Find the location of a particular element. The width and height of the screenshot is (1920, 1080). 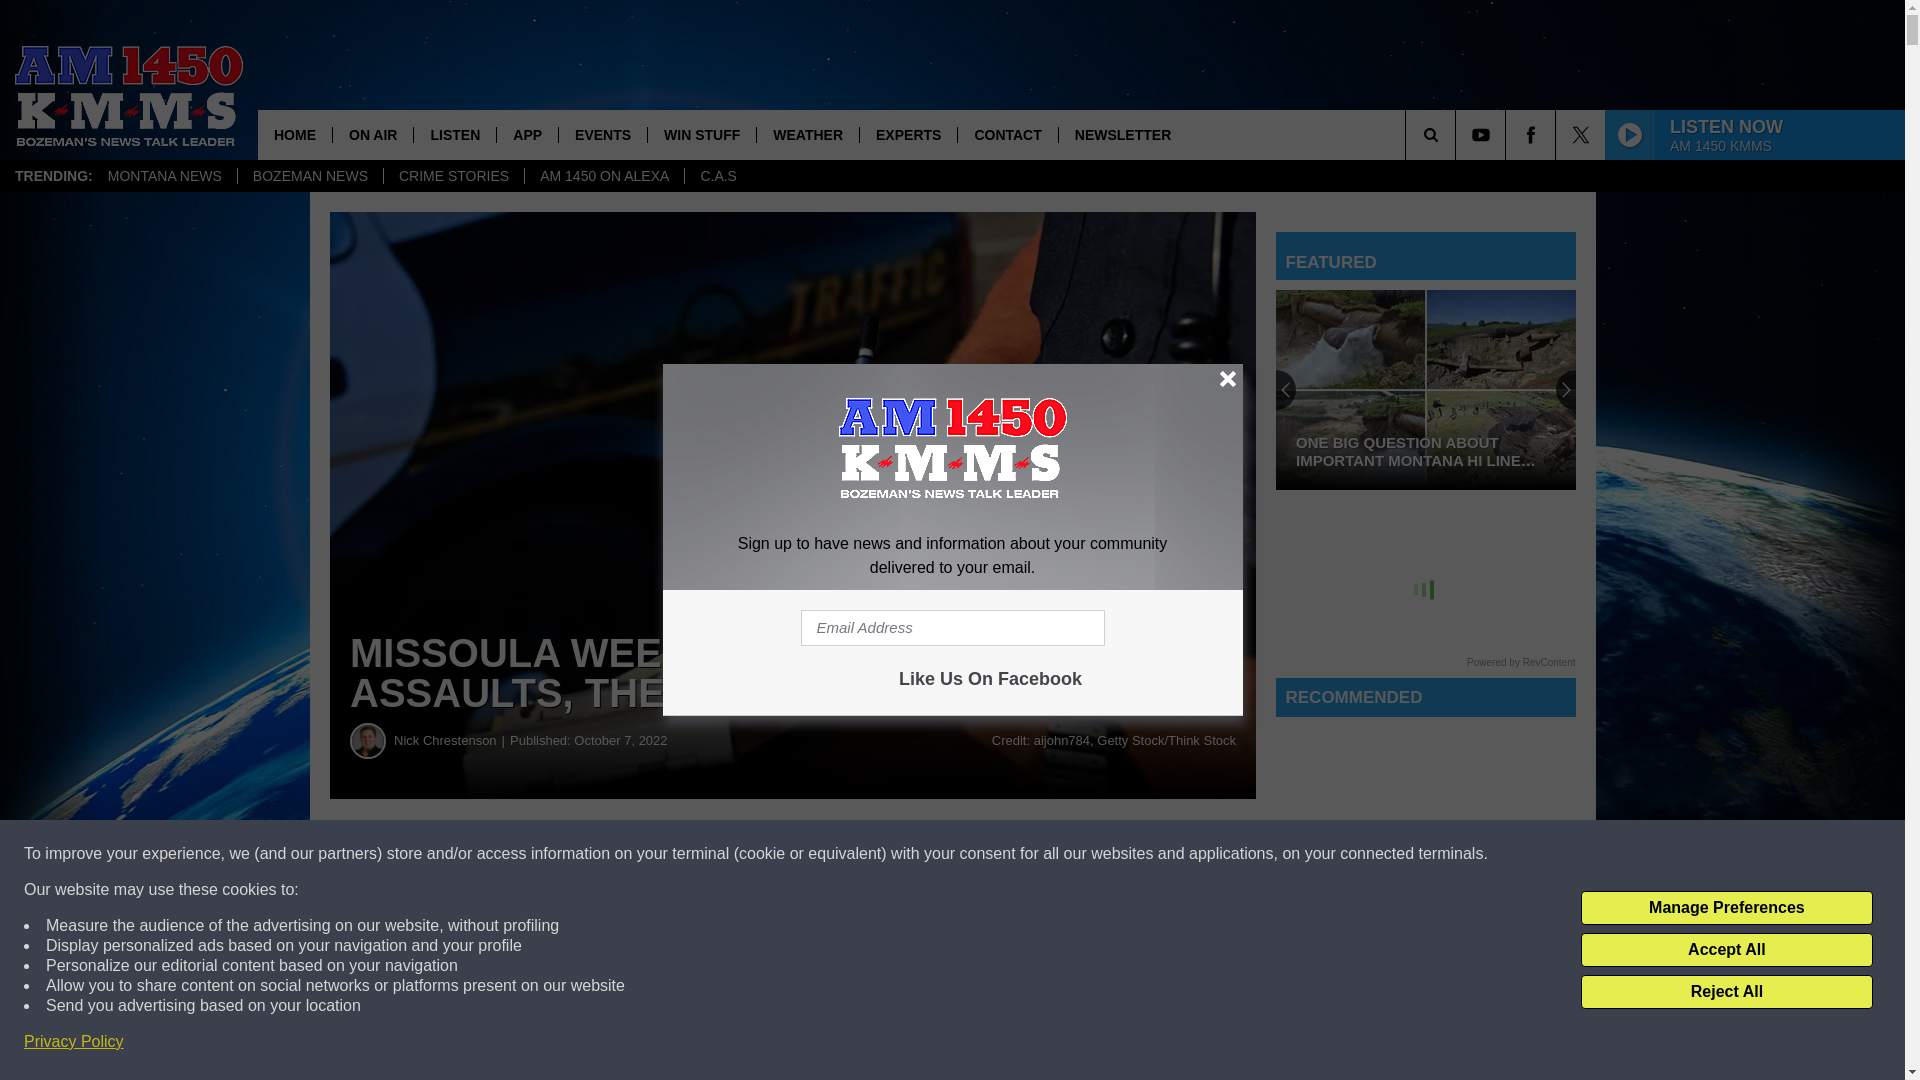

LISTEN is located at coordinates (454, 134).